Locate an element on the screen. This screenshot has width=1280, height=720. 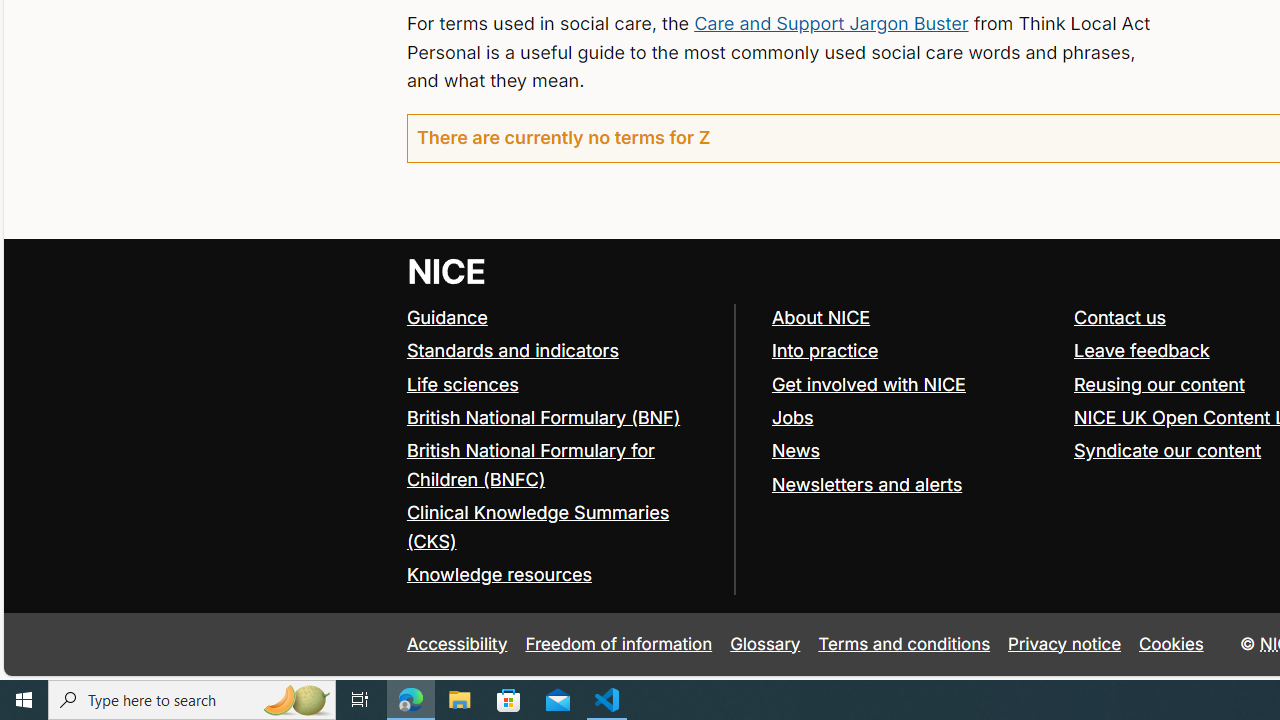
Contact us is located at coordinates (1120, 317).